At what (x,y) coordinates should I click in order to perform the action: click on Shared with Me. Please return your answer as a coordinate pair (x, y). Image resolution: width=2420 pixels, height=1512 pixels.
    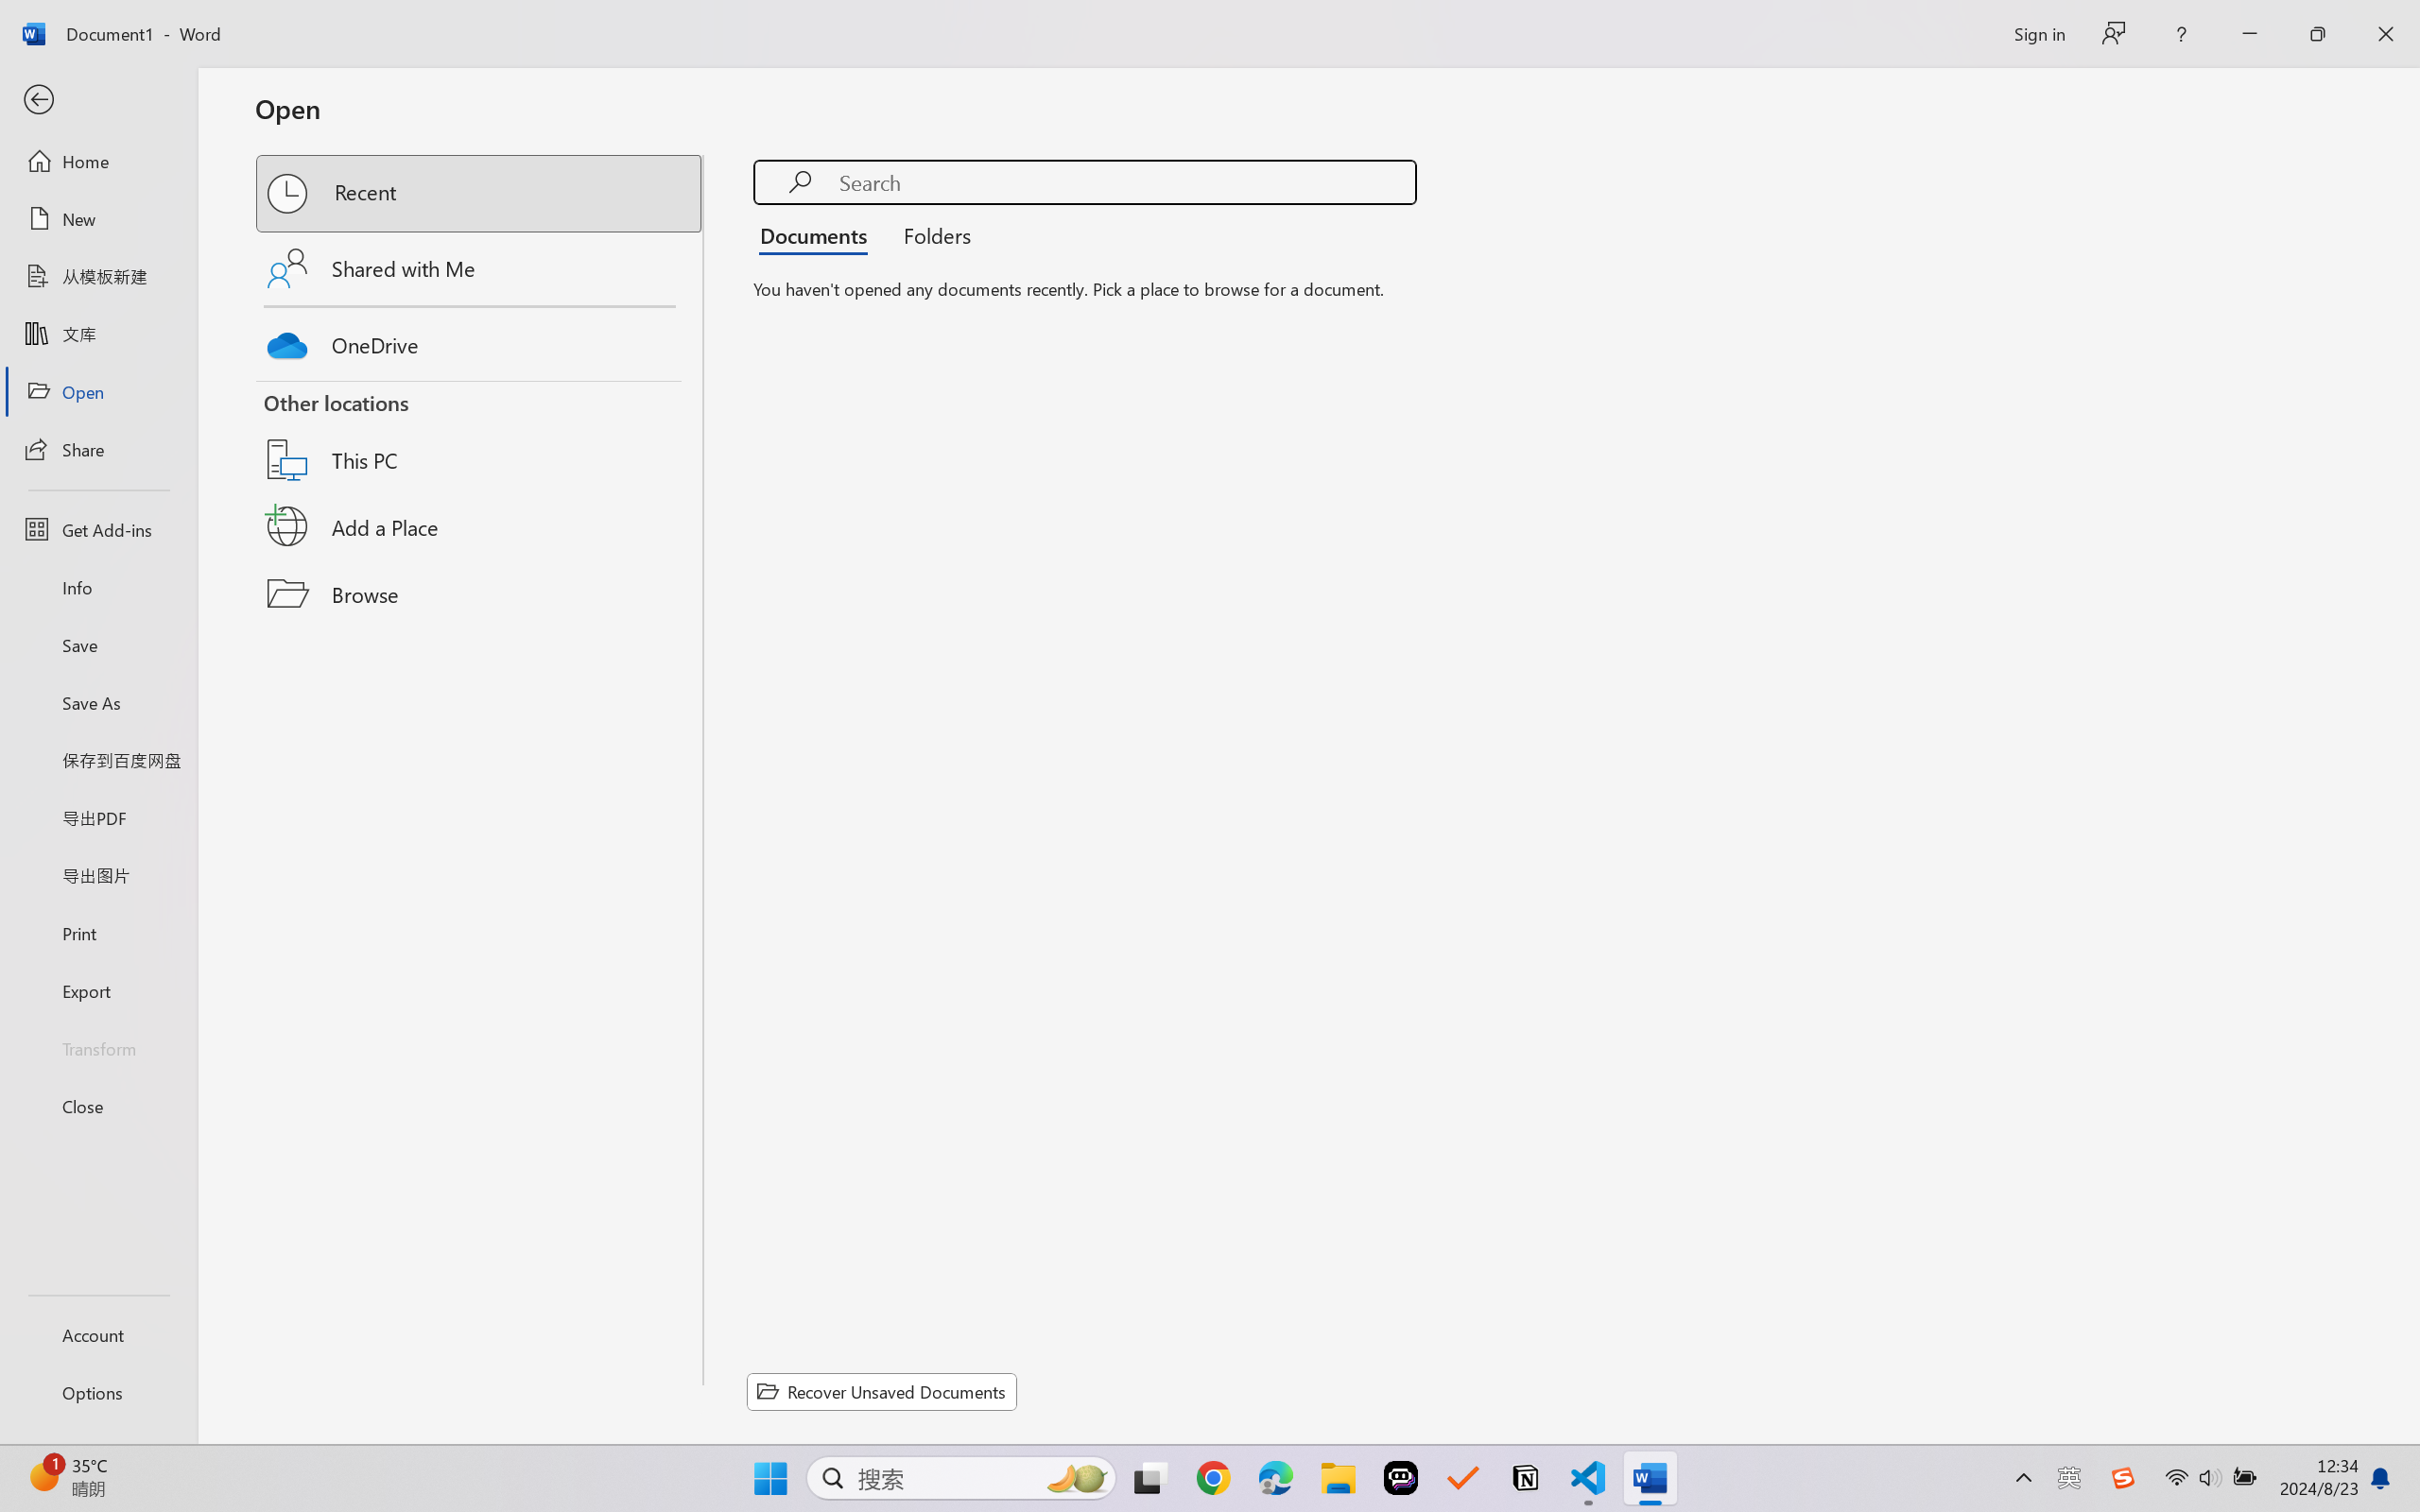
    Looking at the image, I should click on (480, 268).